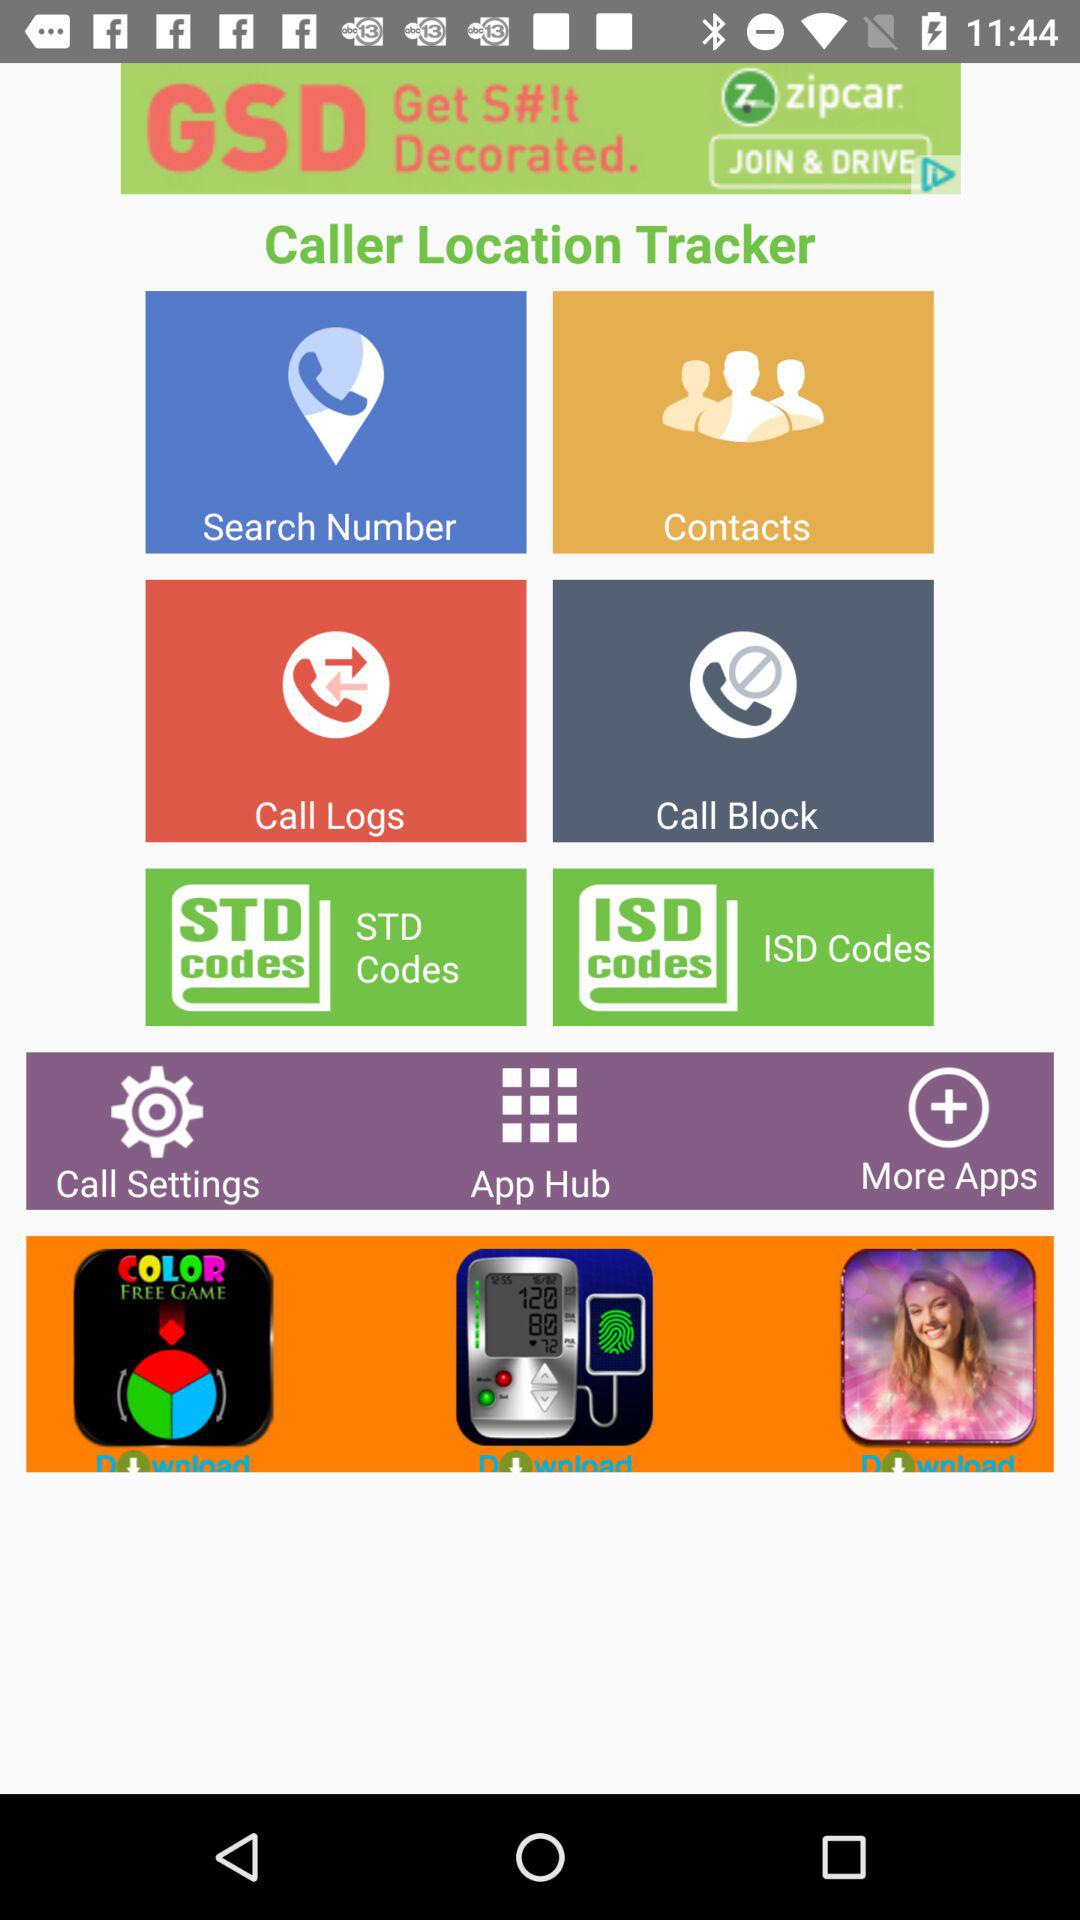 This screenshot has height=1920, width=1080. Describe the element at coordinates (540, 128) in the screenshot. I see `go to advertisement` at that location.